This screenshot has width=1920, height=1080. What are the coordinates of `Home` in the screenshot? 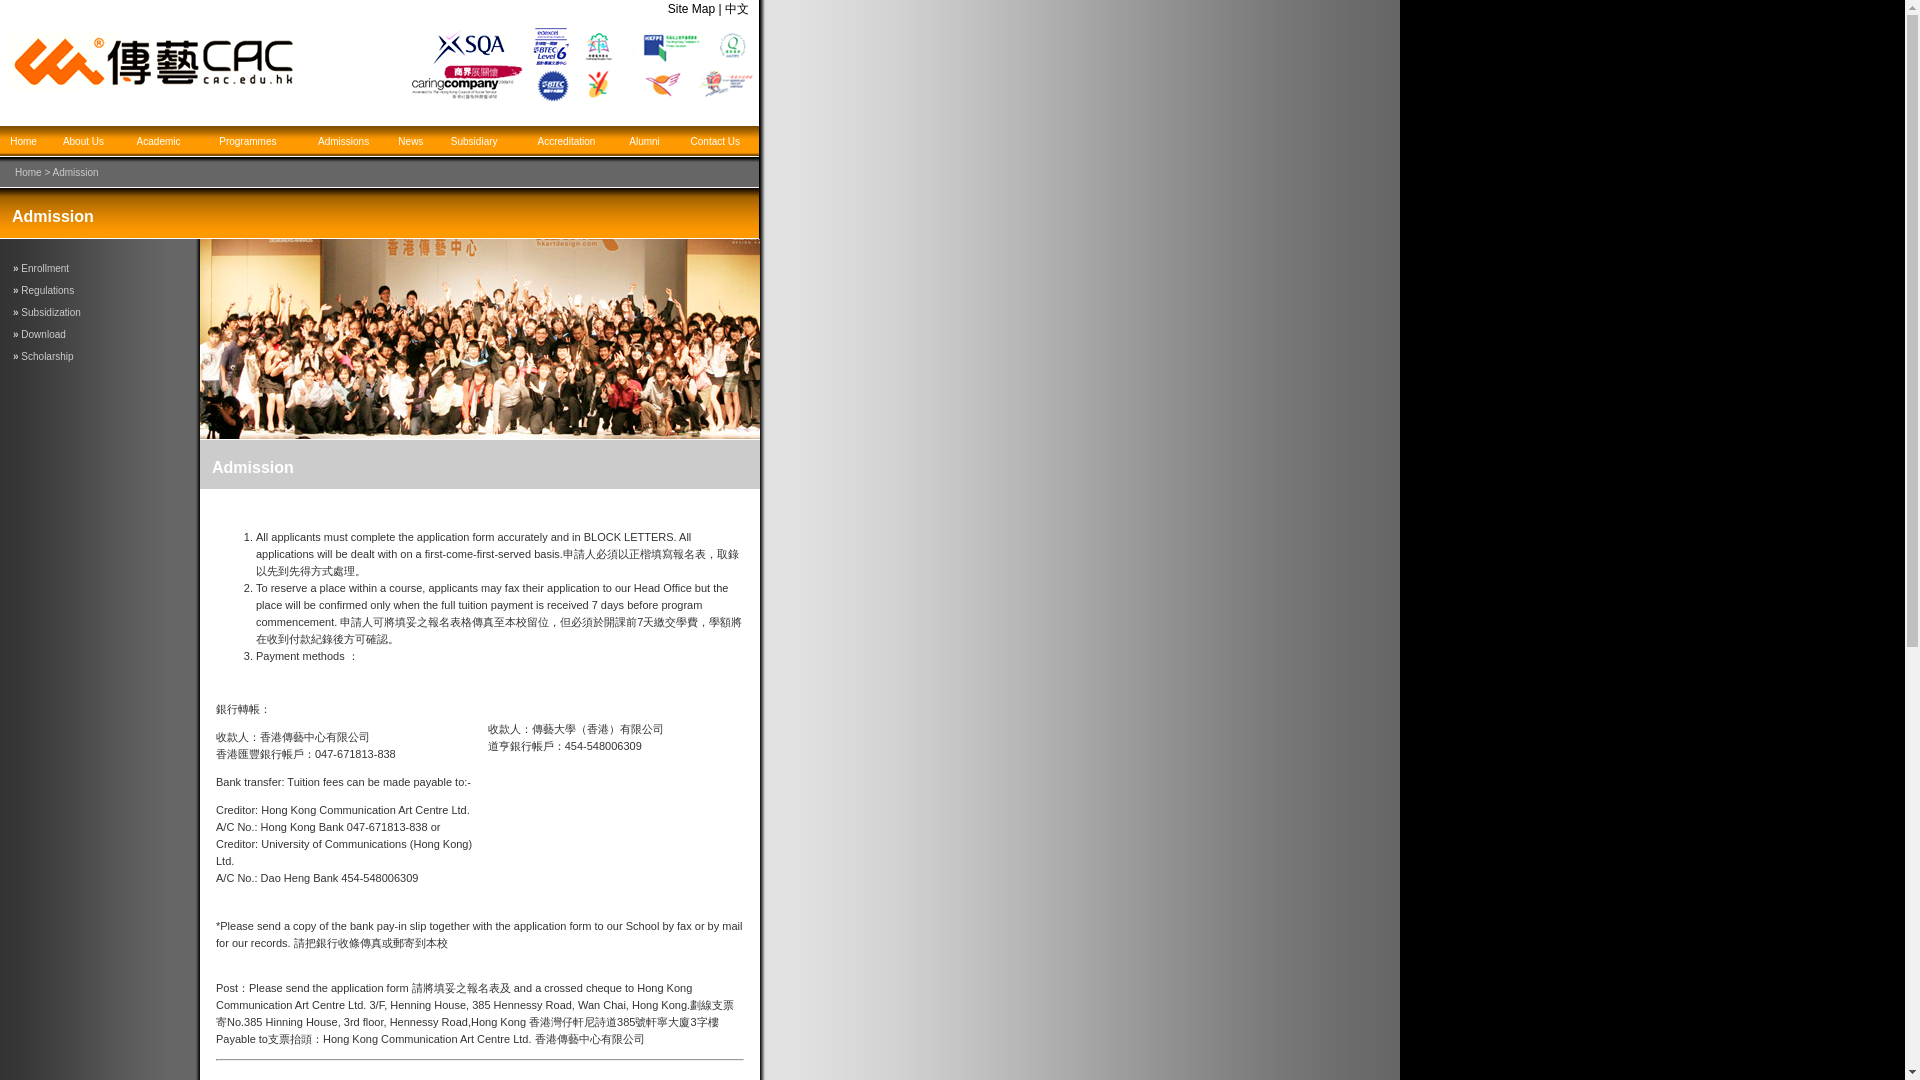 It's located at (28, 172).